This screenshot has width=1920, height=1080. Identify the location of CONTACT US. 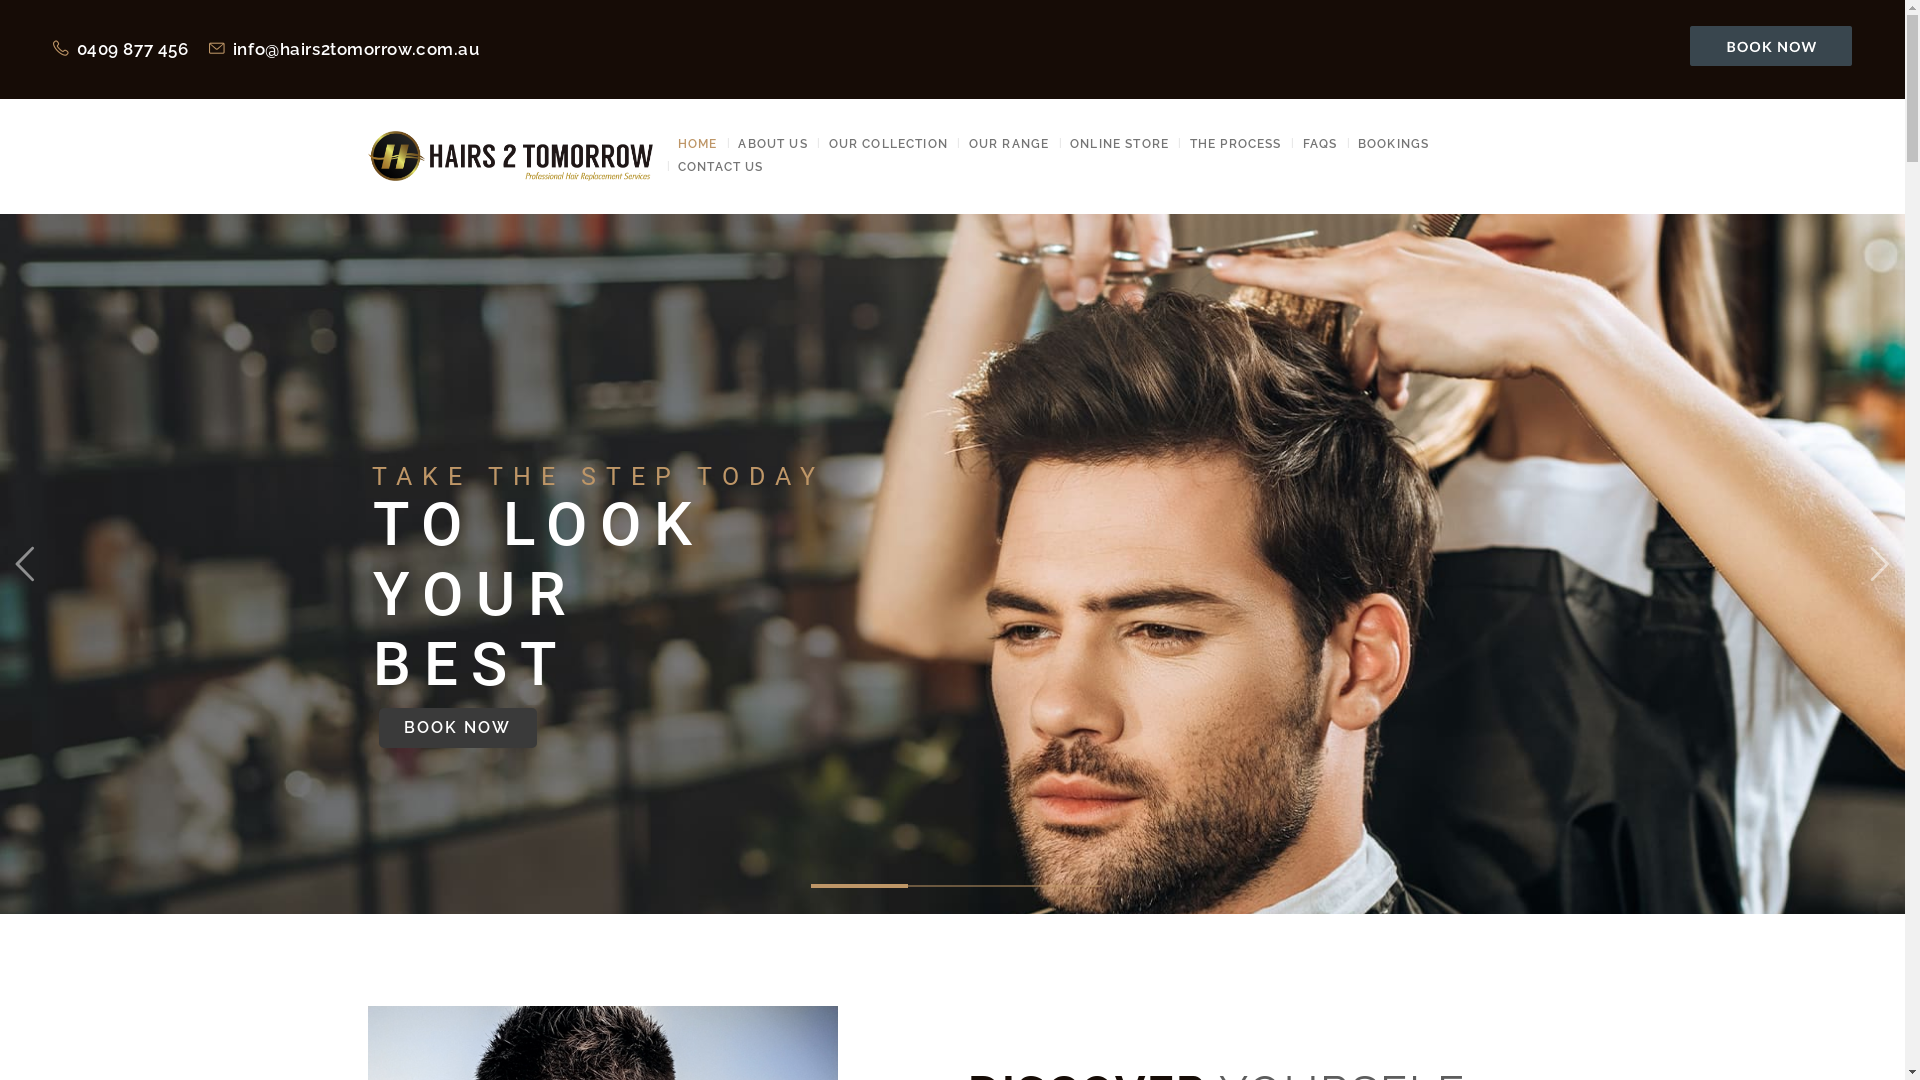
(721, 167).